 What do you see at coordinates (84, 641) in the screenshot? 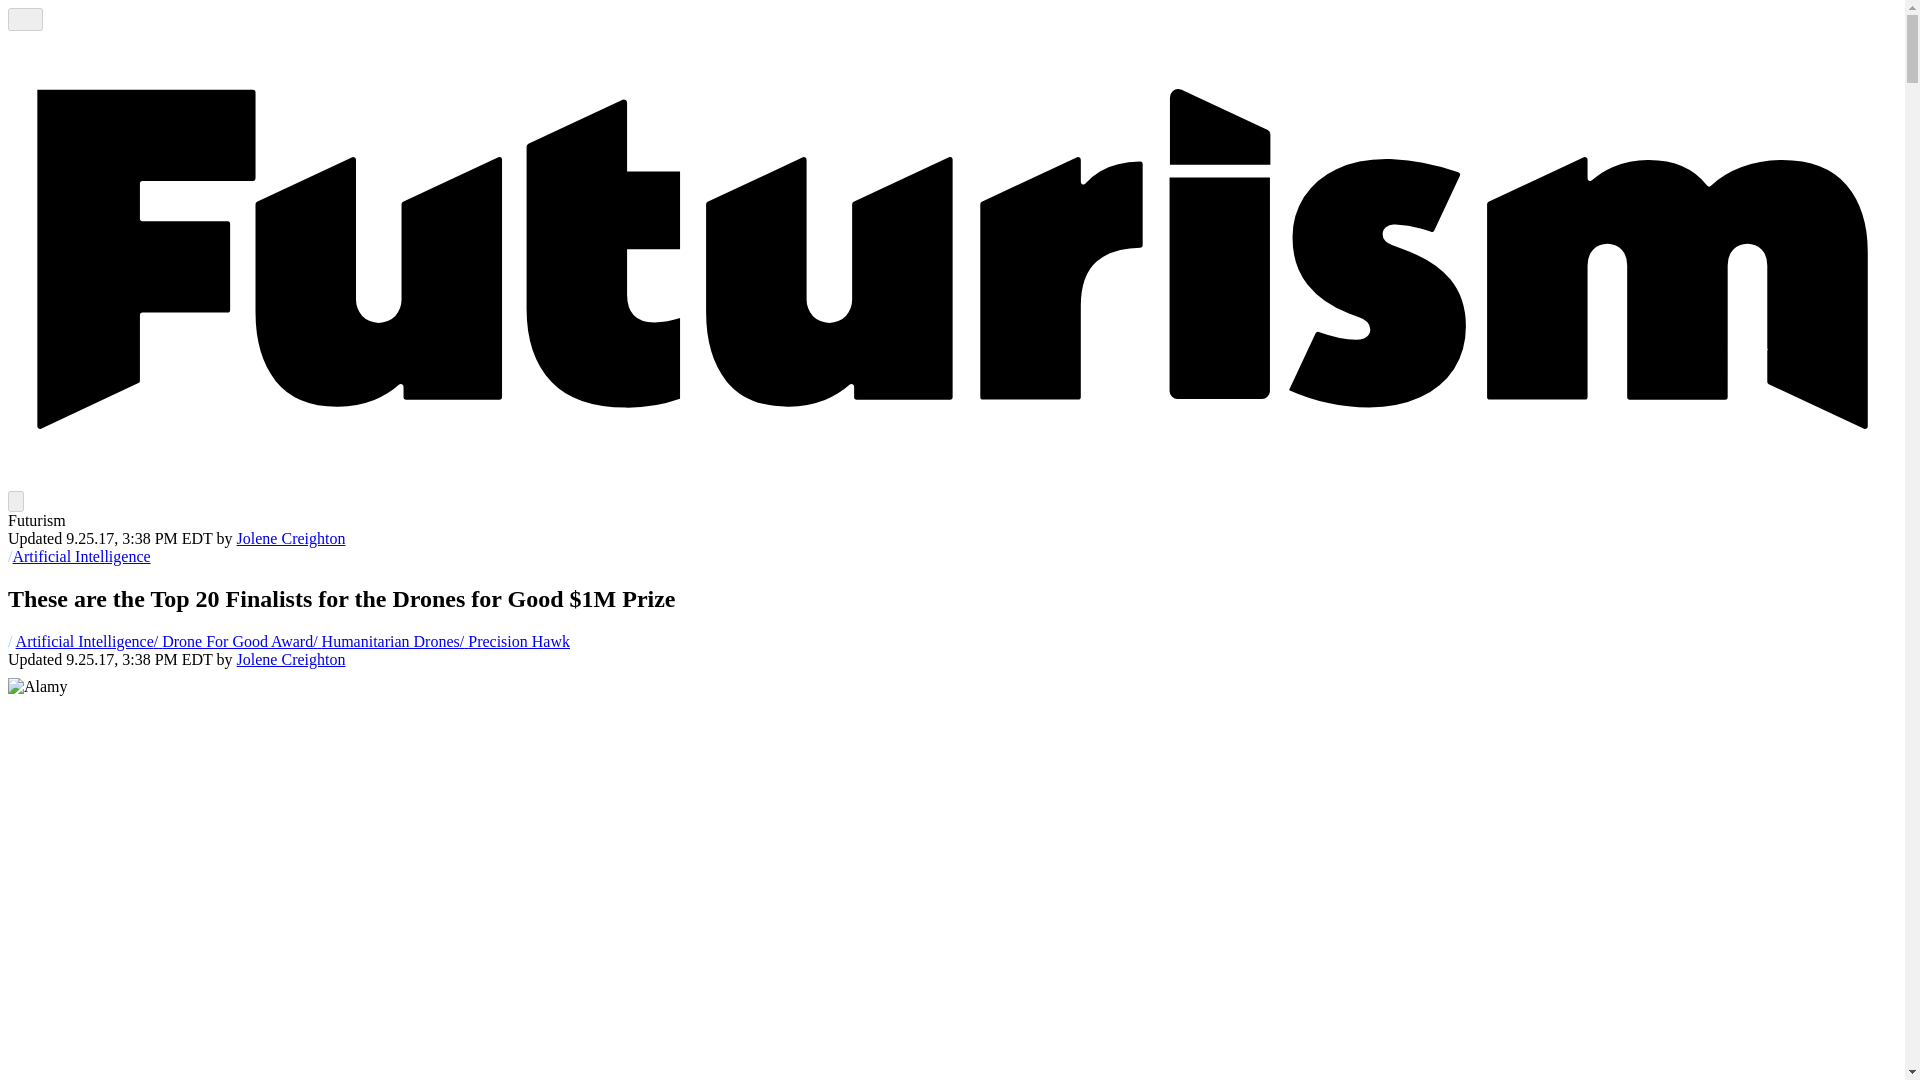
I see `Artificial Intelligence` at bounding box center [84, 641].